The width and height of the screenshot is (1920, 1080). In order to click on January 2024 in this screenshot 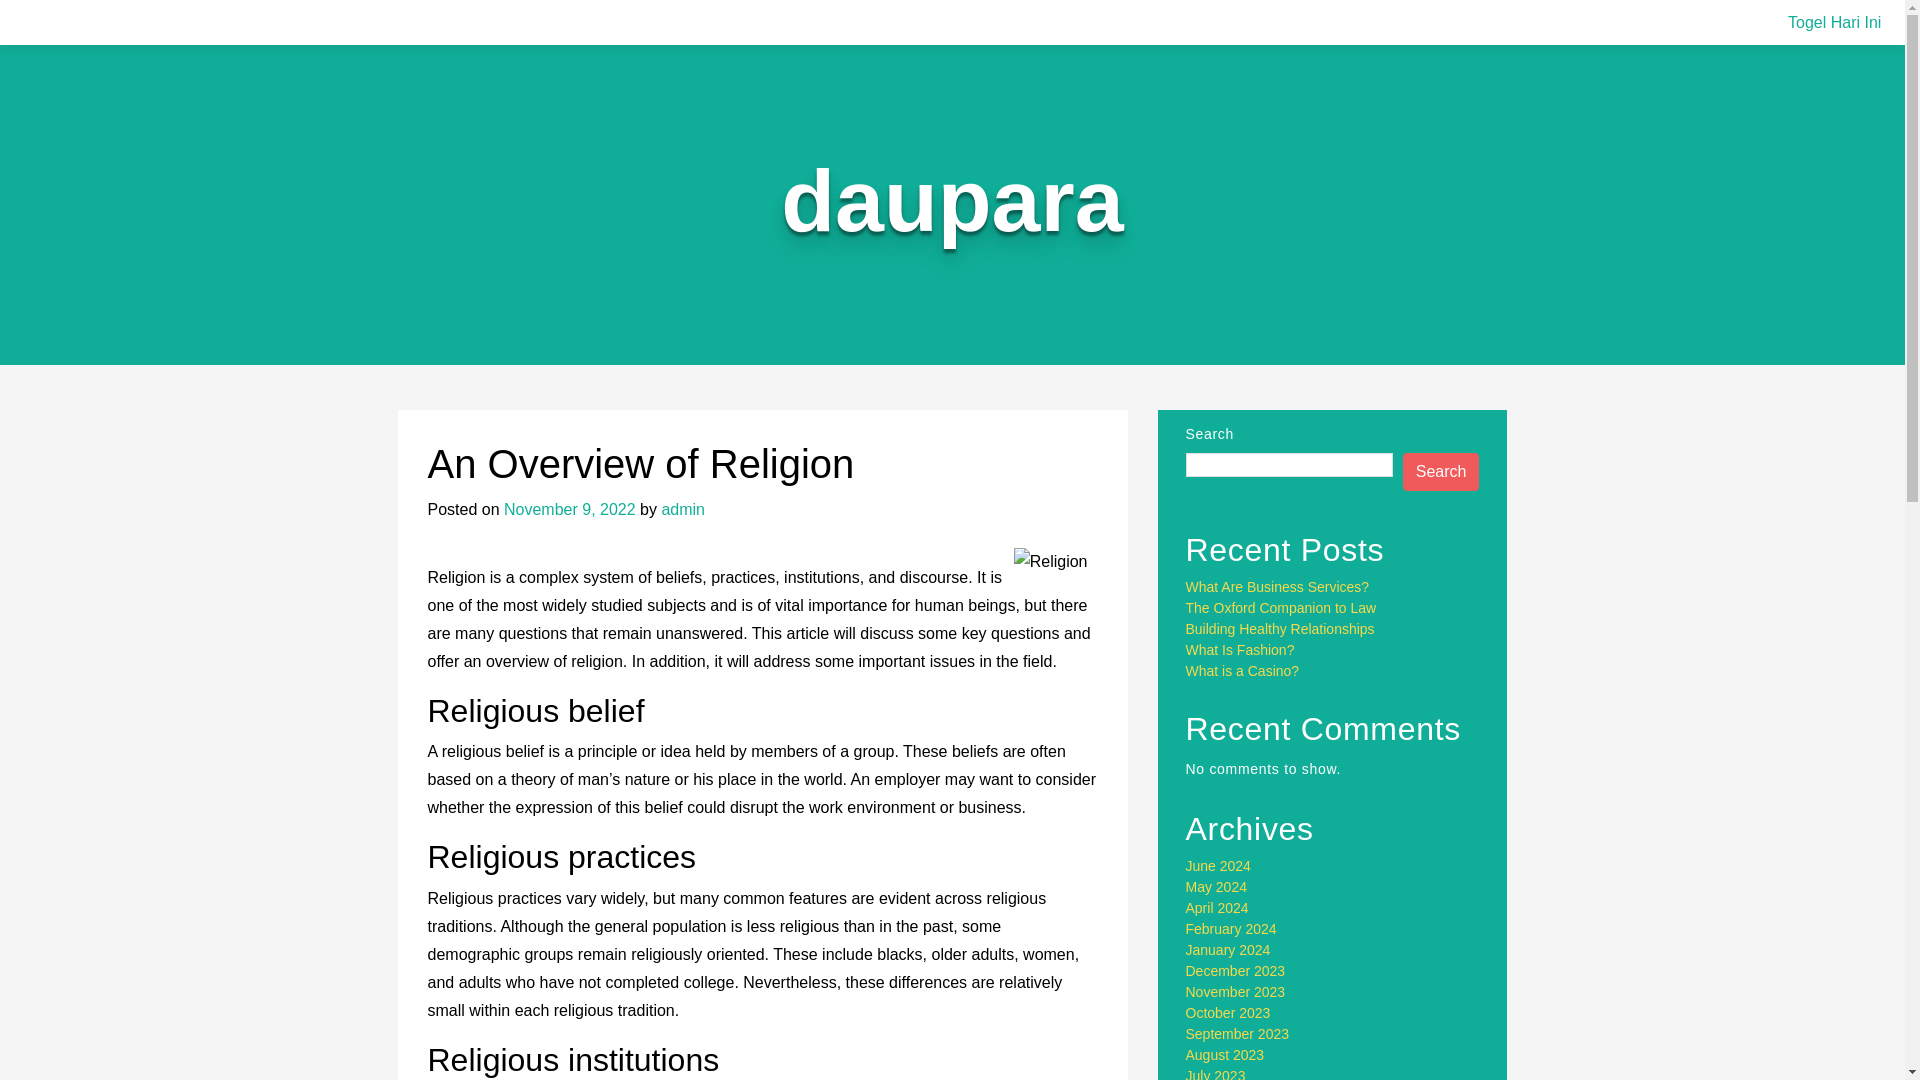, I will do `click(1228, 949)`.